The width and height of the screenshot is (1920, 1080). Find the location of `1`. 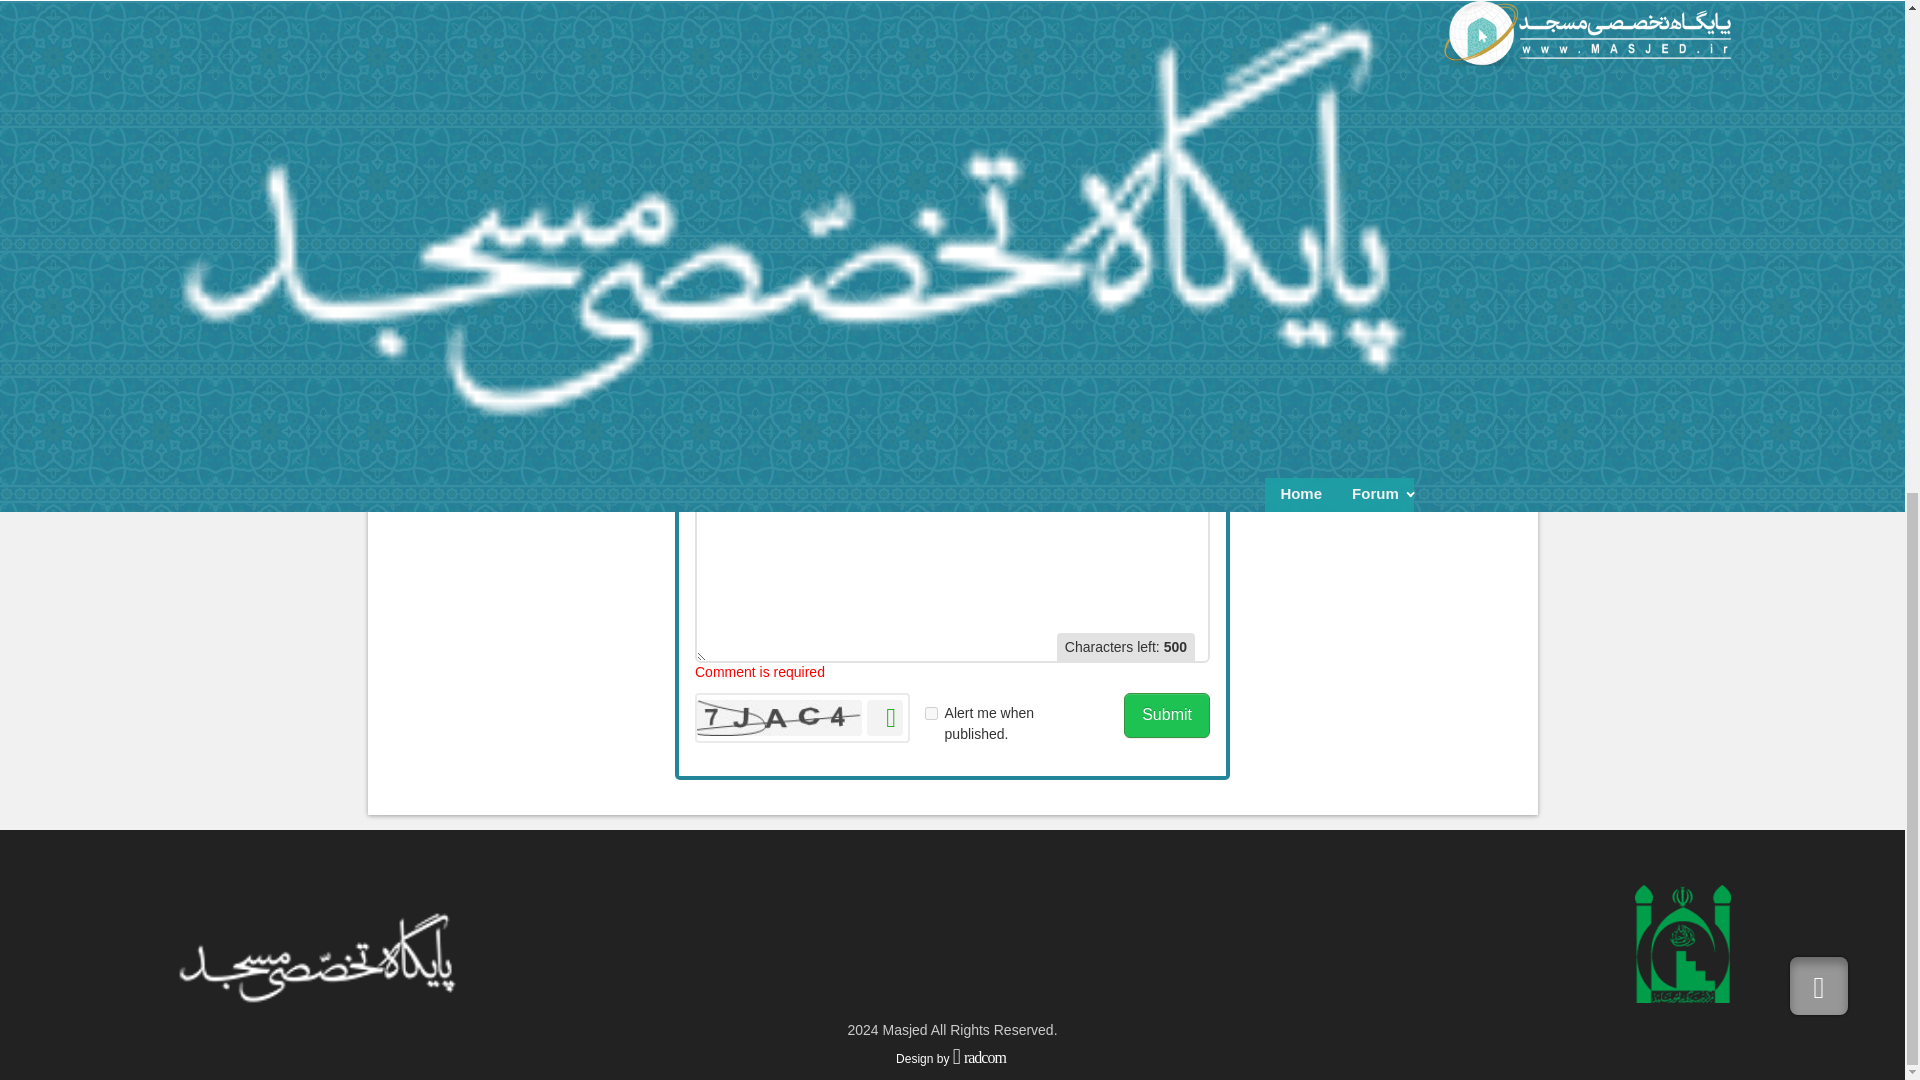

1 is located at coordinates (1118, 326).